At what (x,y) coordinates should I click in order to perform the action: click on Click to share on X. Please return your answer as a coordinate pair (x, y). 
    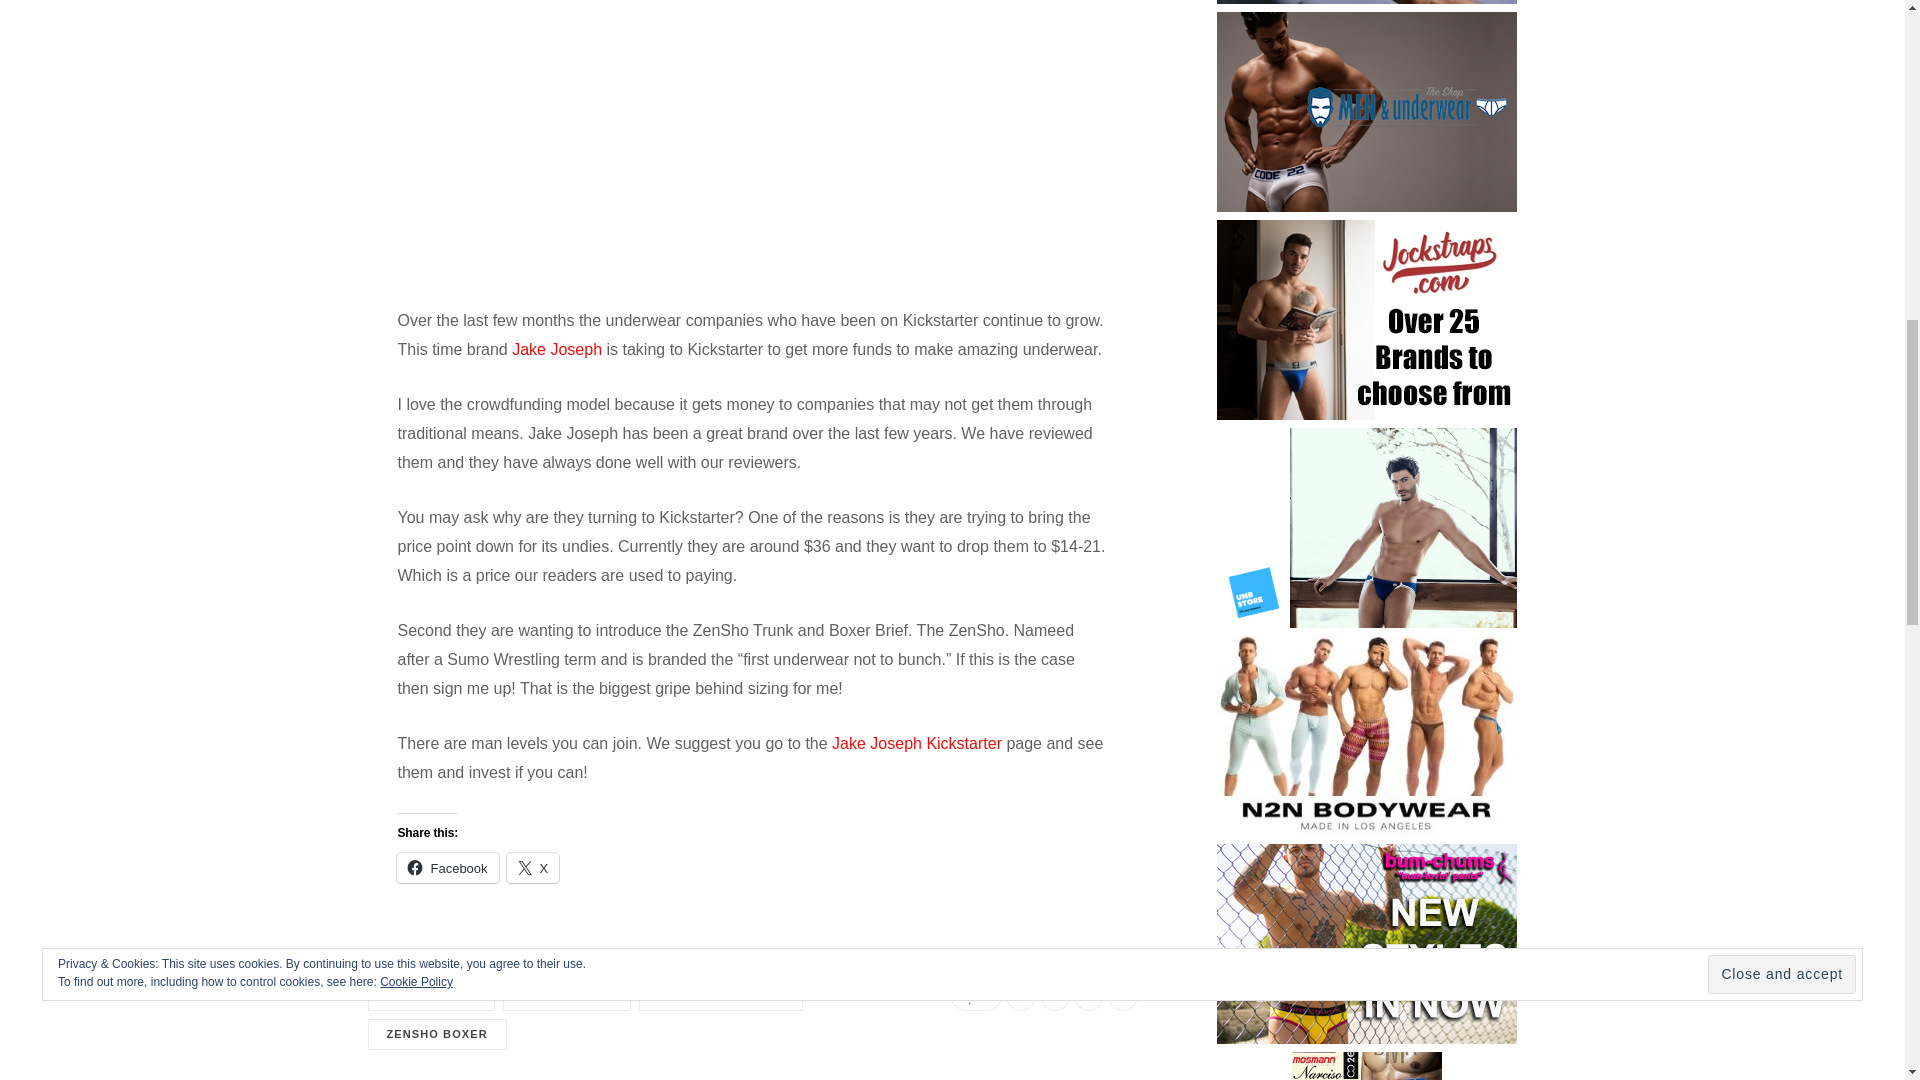
    Looking at the image, I should click on (533, 868).